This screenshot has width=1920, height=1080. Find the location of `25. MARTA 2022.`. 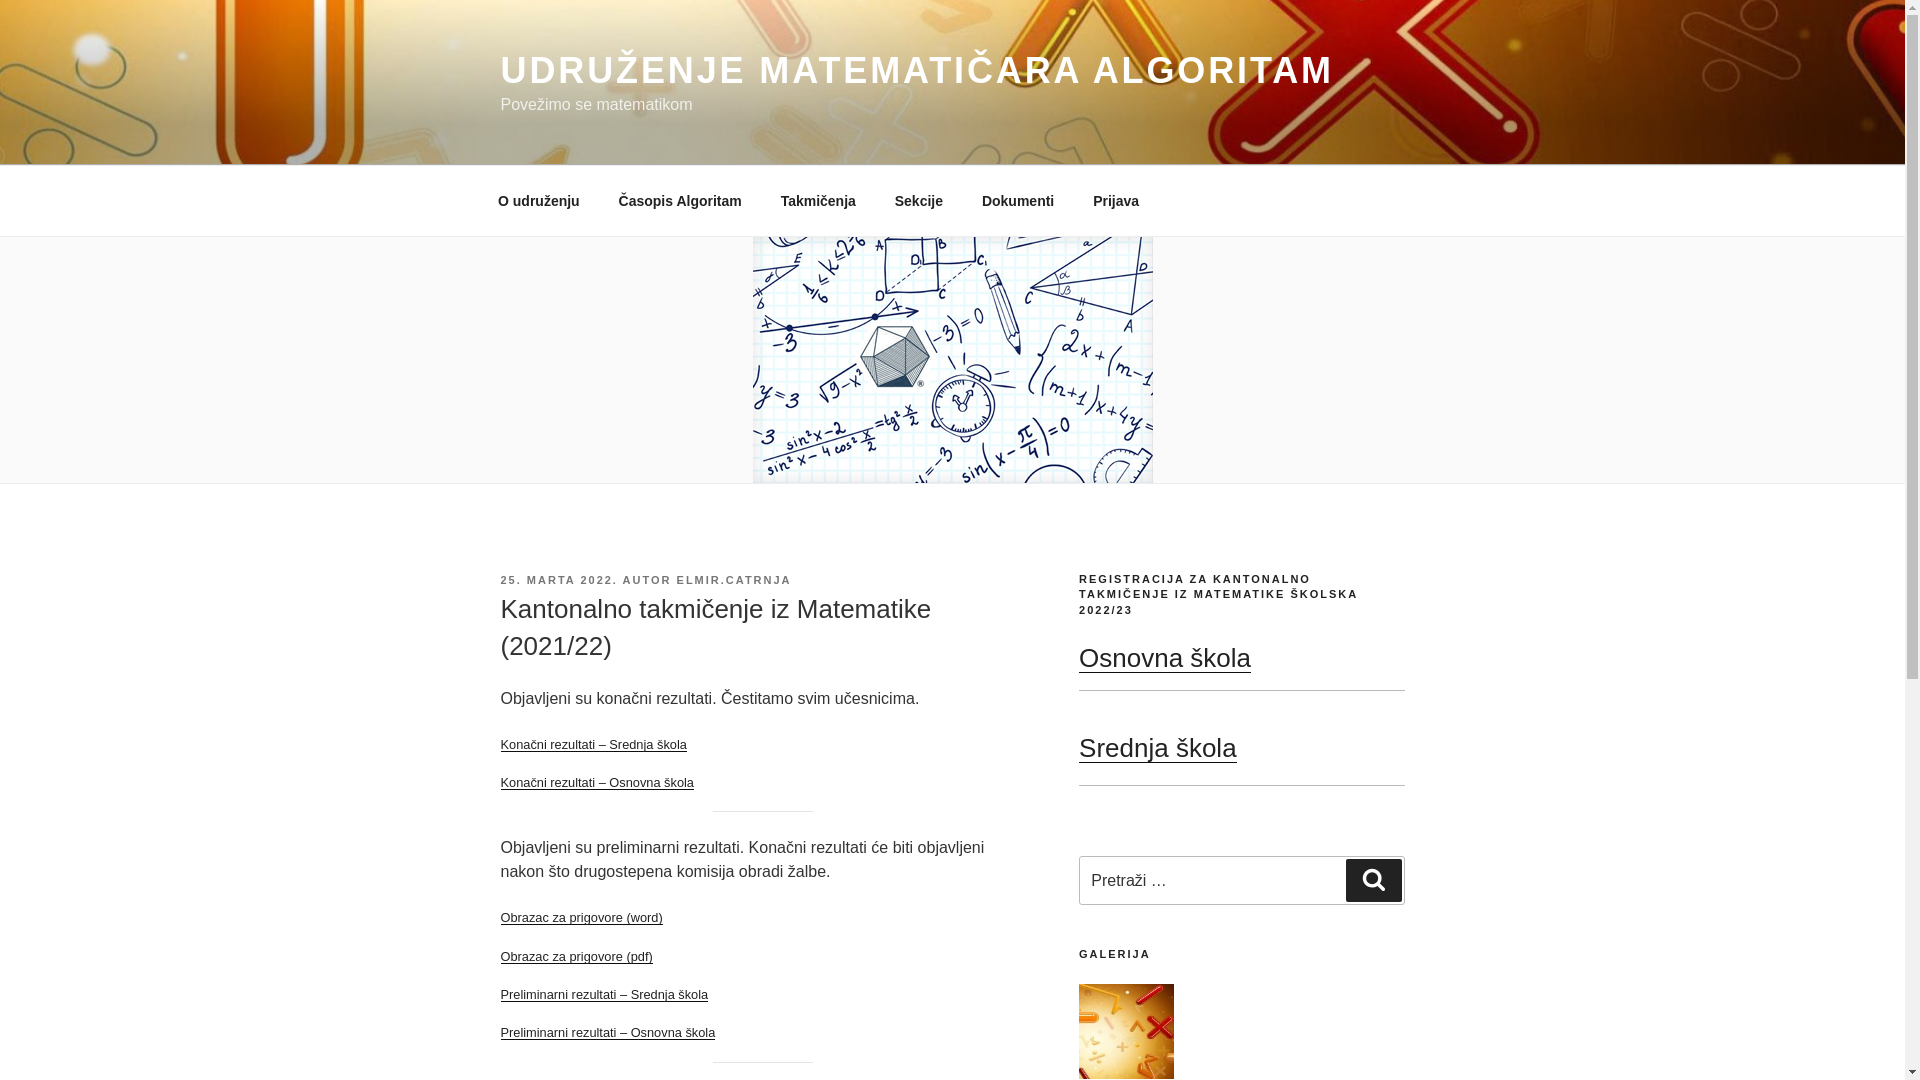

25. MARTA 2022. is located at coordinates (558, 580).